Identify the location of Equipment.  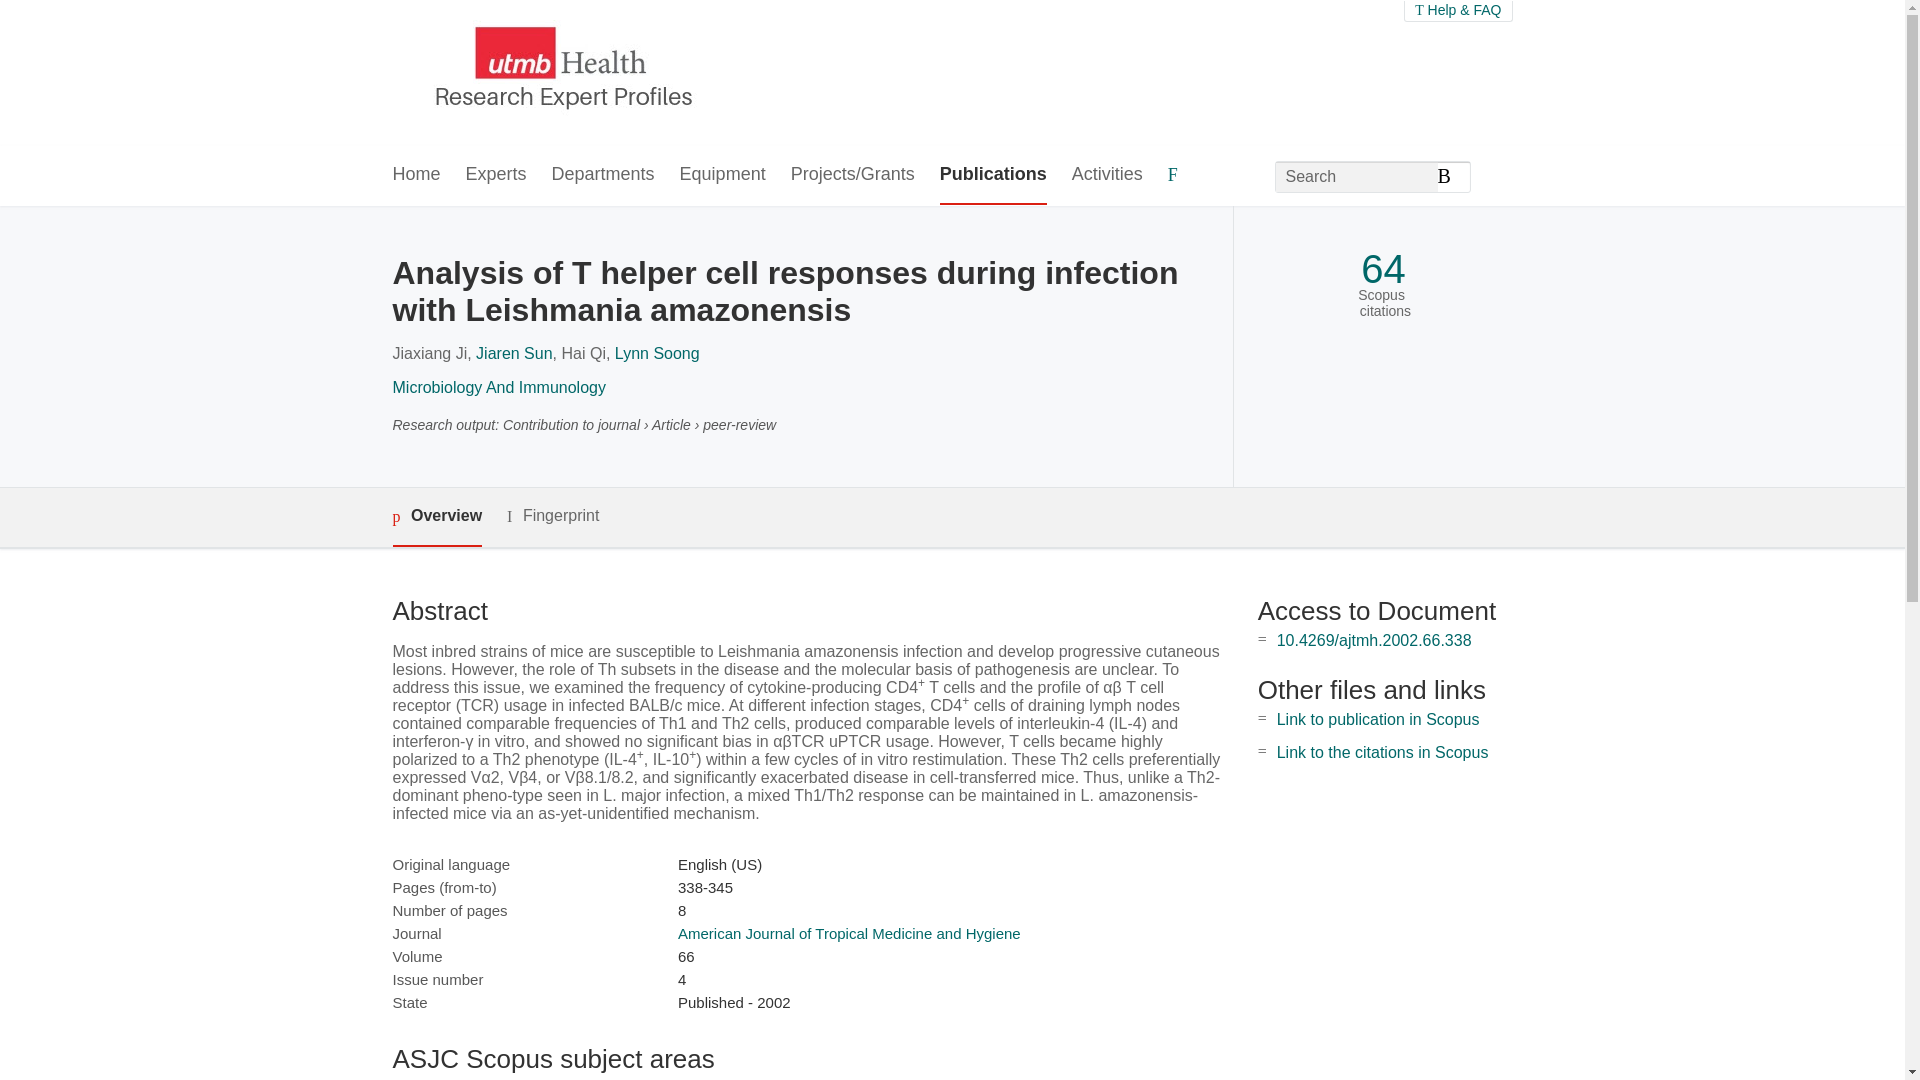
(722, 175).